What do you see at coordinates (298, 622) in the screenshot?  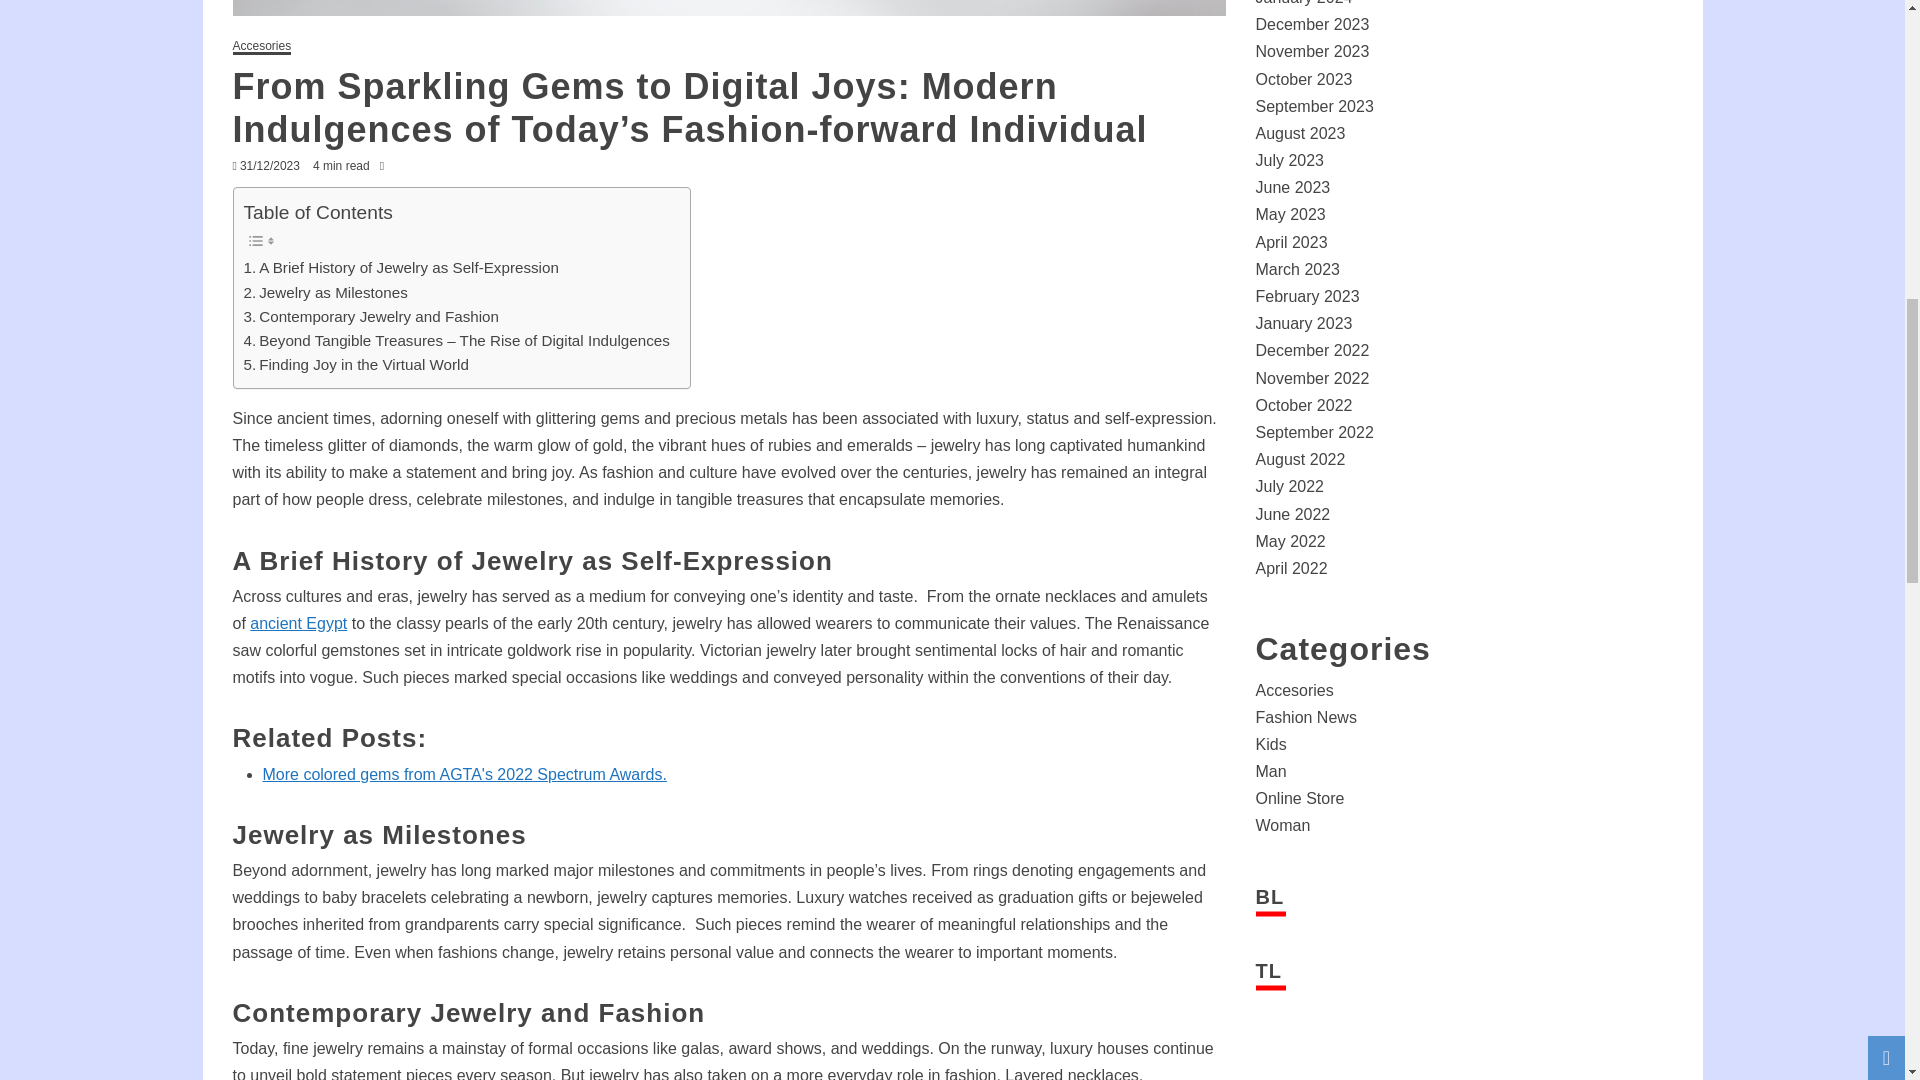 I see `ancient Egypt` at bounding box center [298, 622].